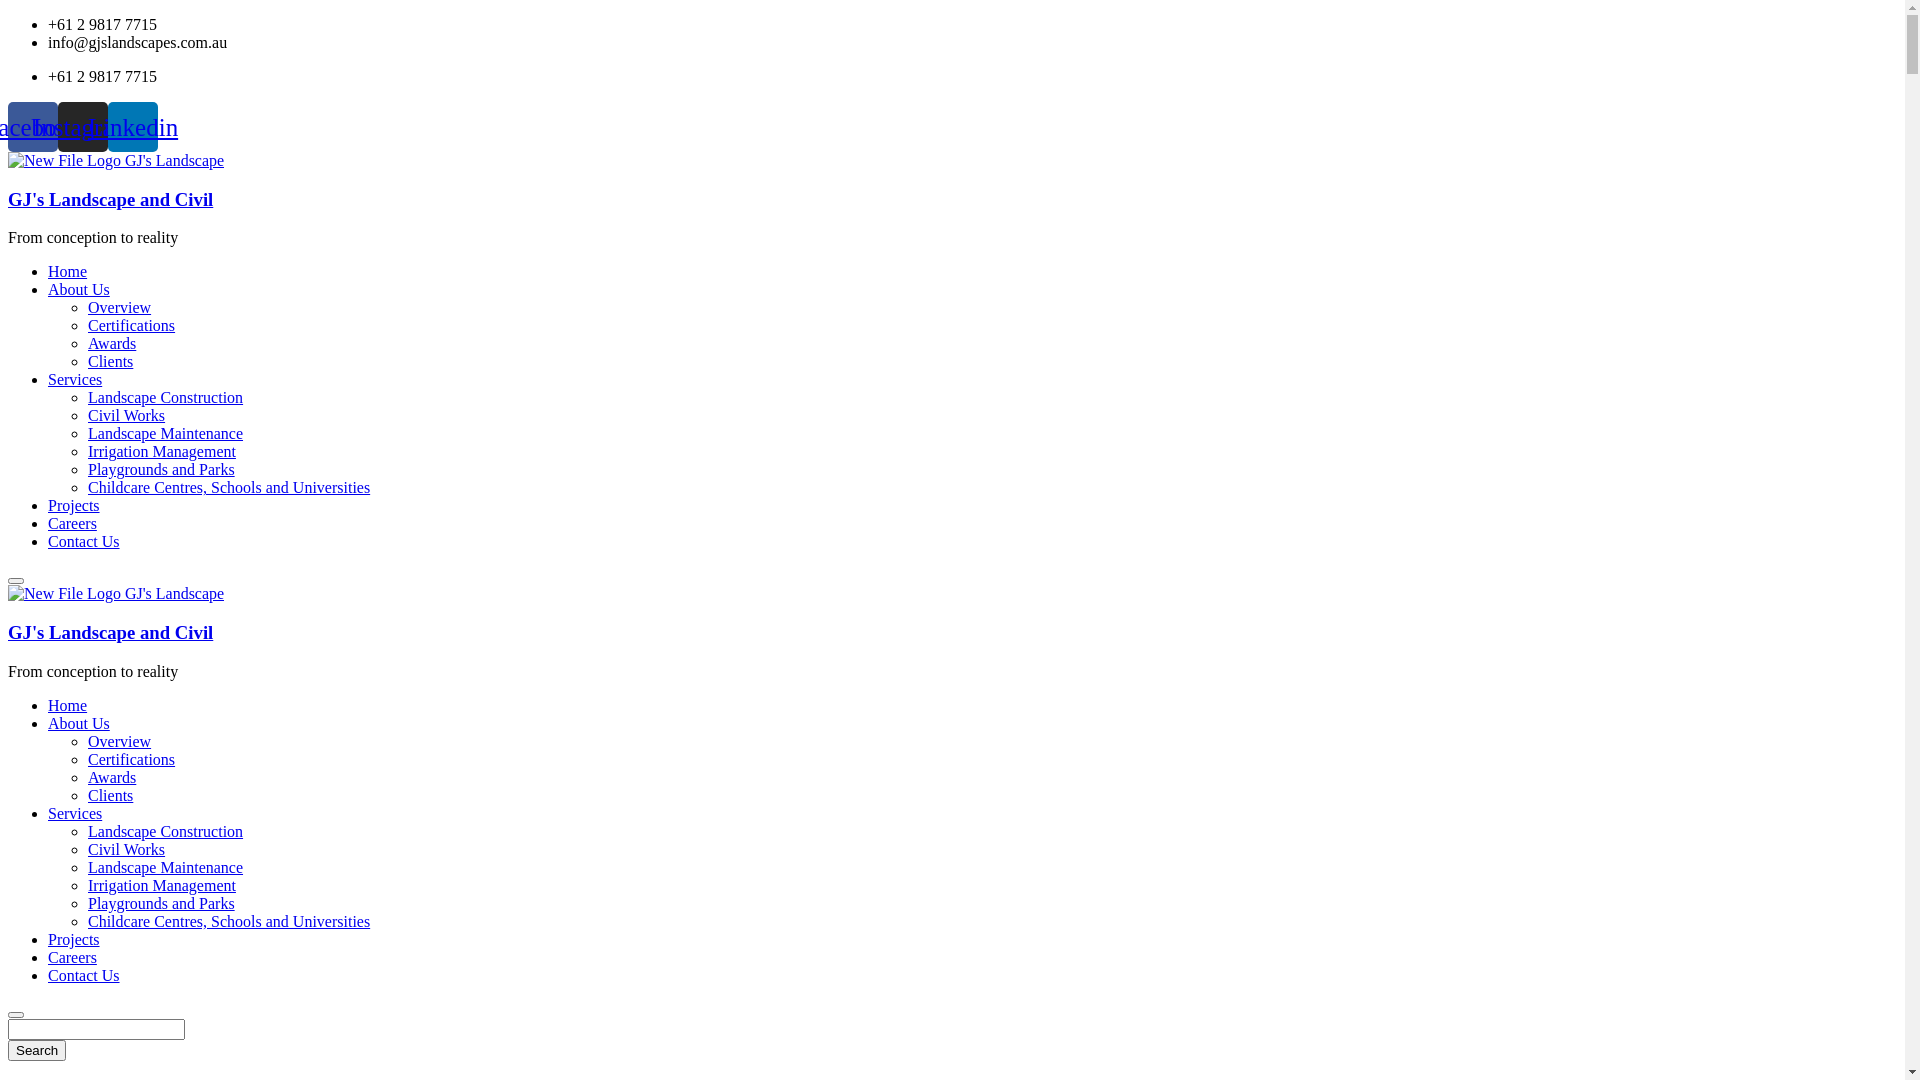  Describe the element at coordinates (120, 308) in the screenshot. I see `Overview` at that location.